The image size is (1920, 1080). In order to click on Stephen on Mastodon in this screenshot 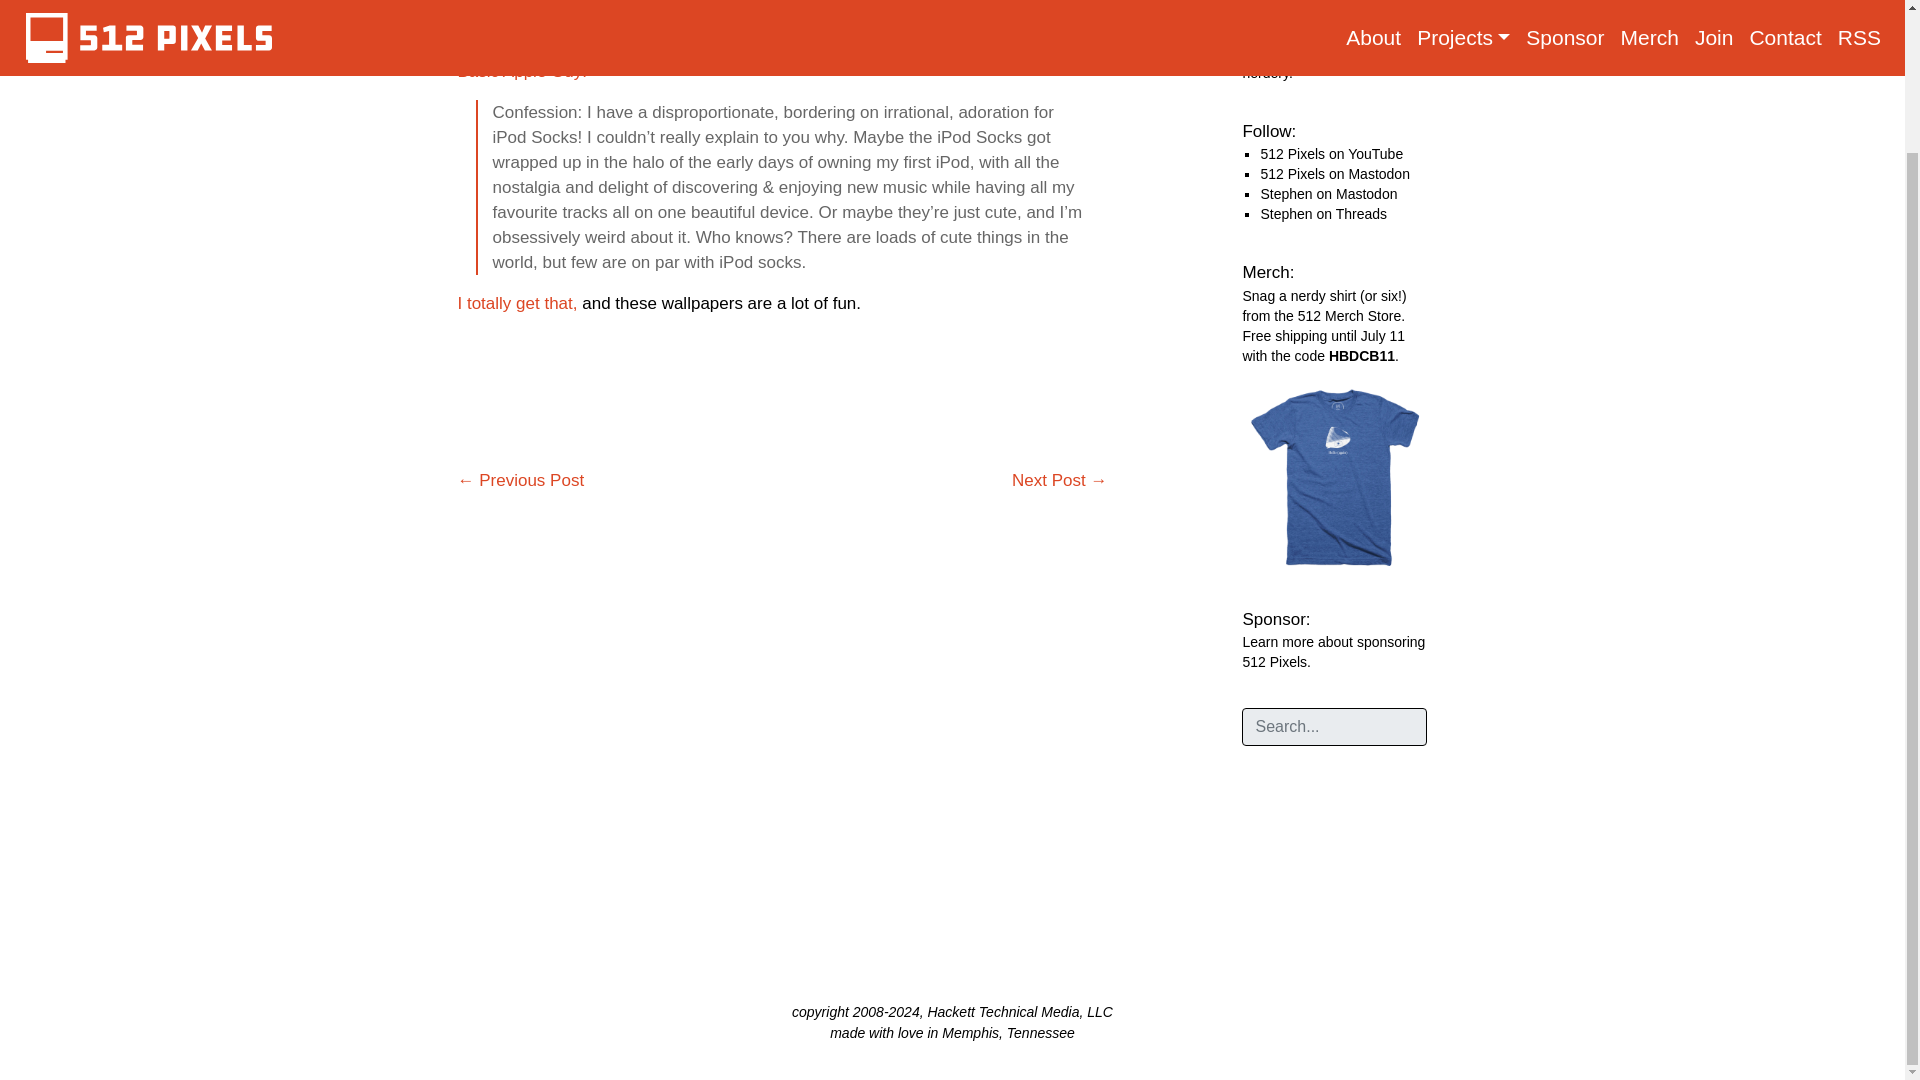, I will do `click(1328, 193)`.